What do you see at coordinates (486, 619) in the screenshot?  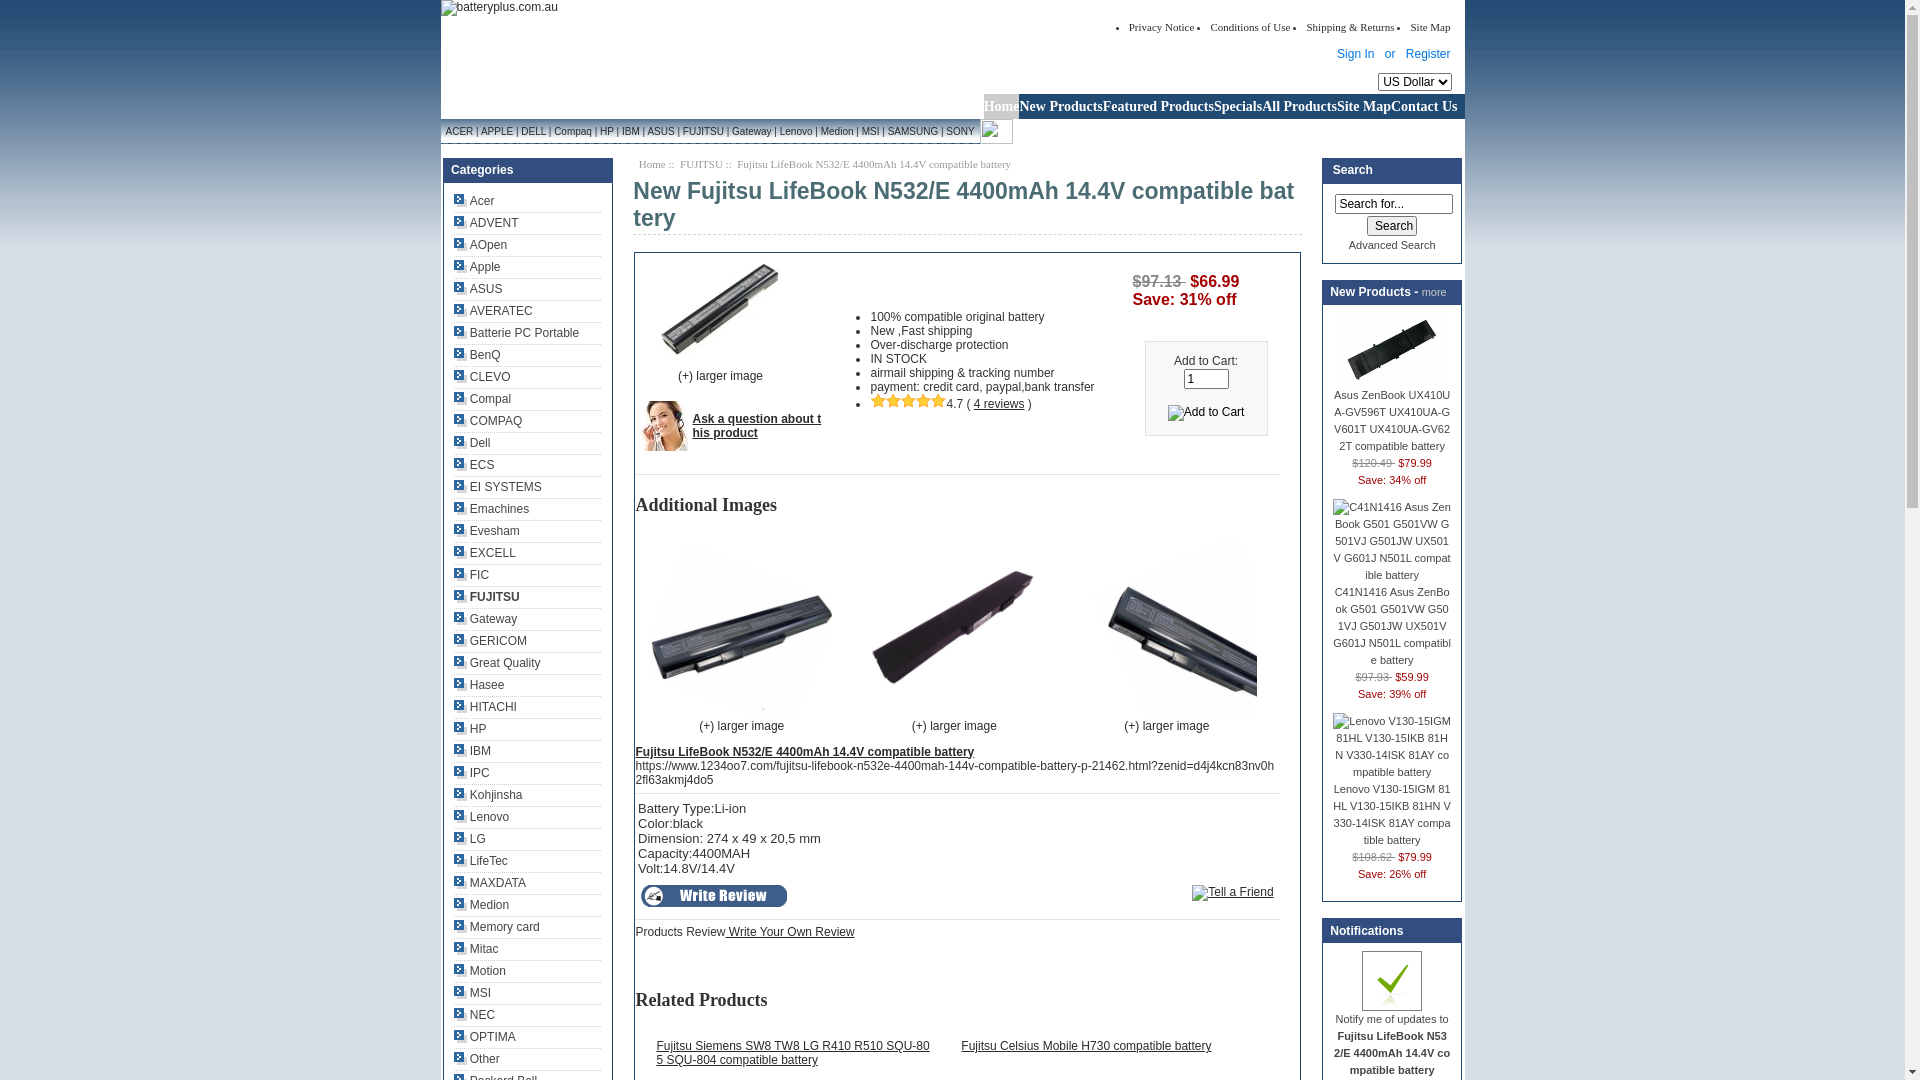 I see `Gateway` at bounding box center [486, 619].